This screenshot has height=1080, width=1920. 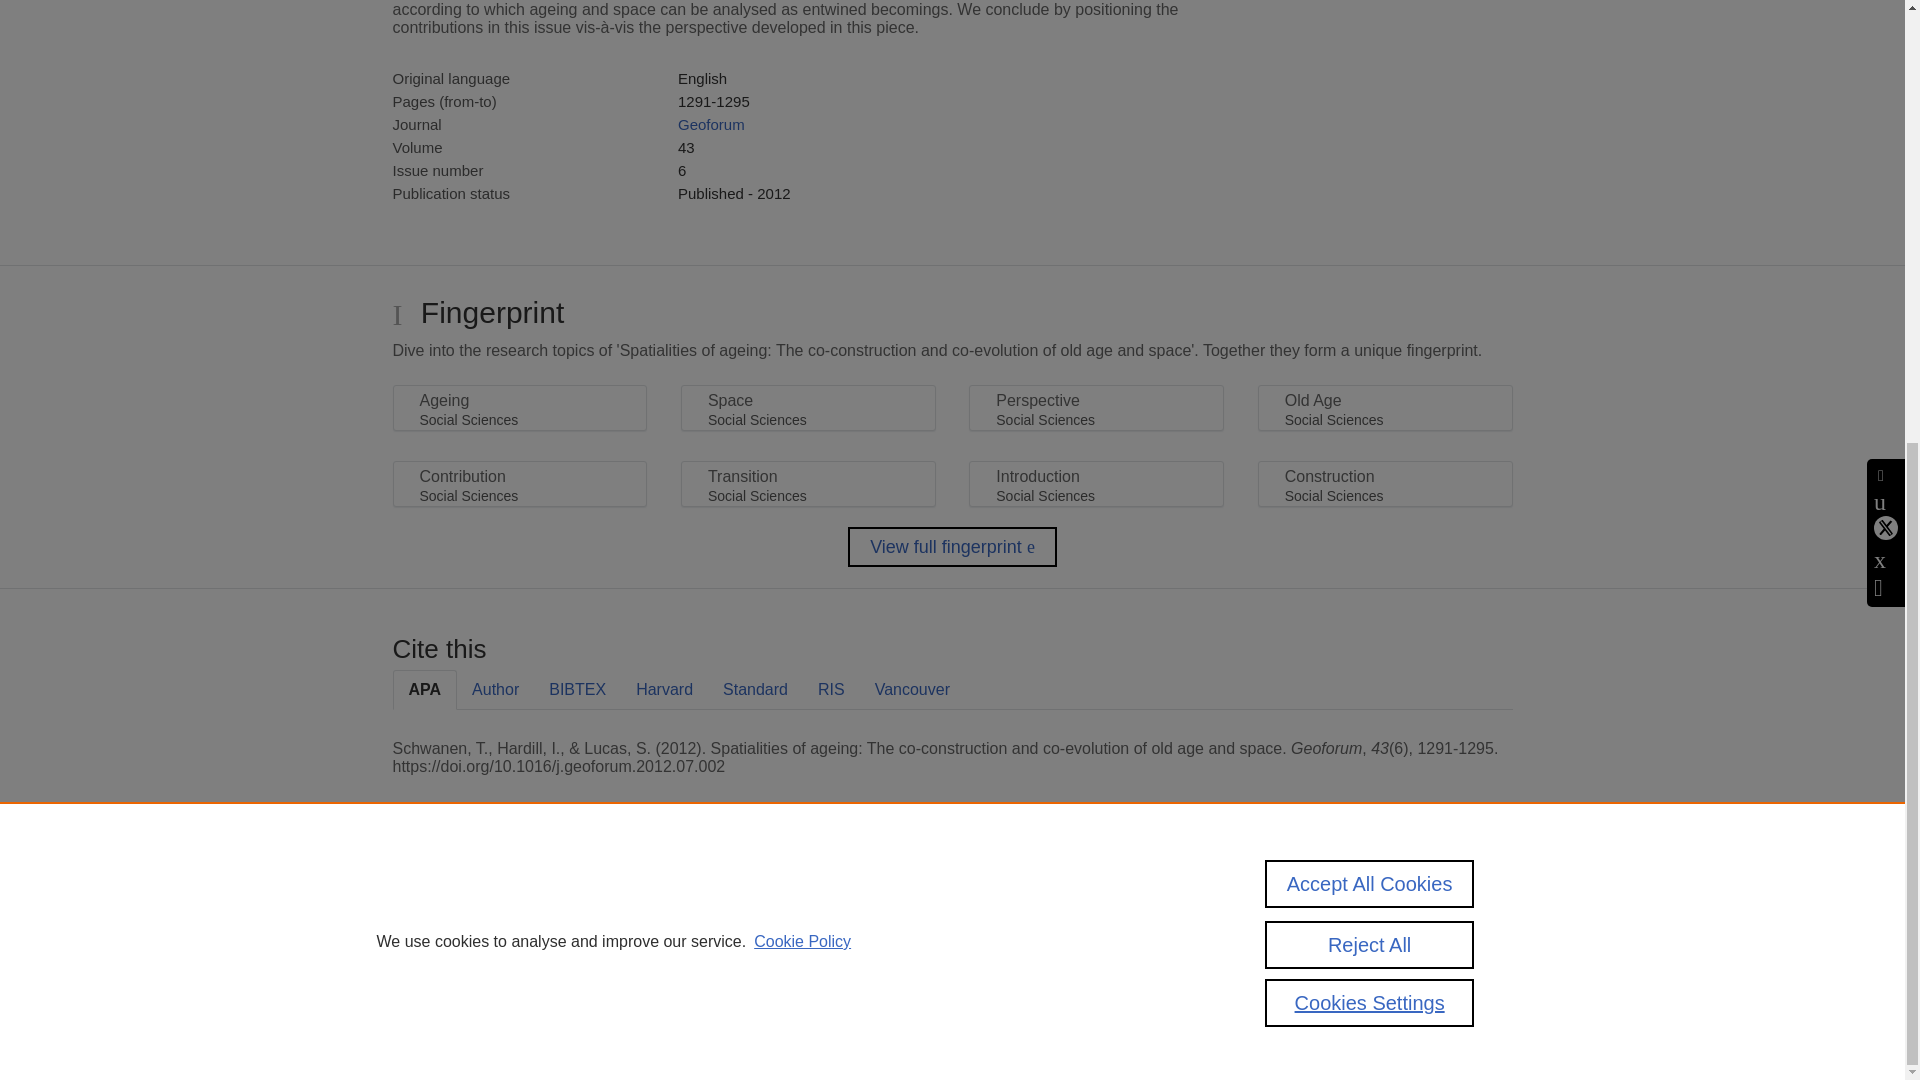 What do you see at coordinates (520, 906) in the screenshot?
I see `Scopus` at bounding box center [520, 906].